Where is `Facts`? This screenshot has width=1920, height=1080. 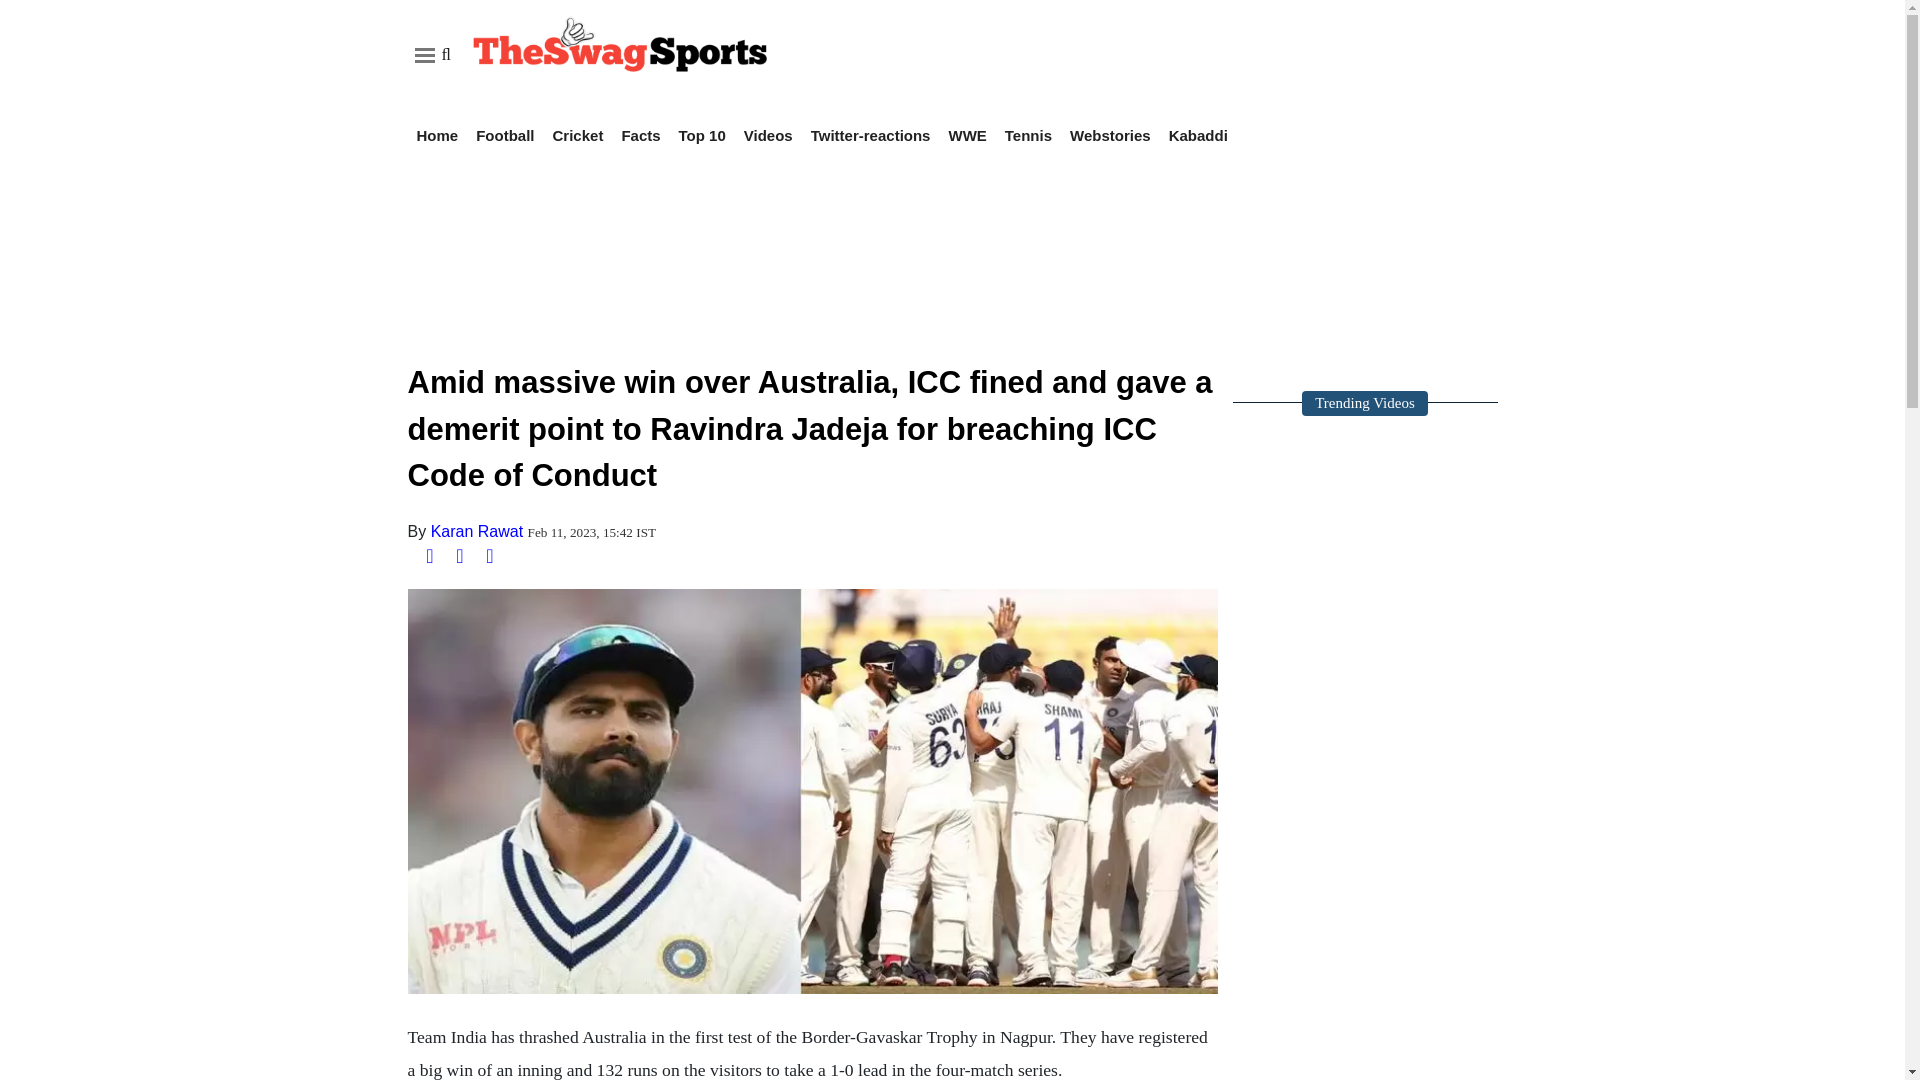 Facts is located at coordinates (640, 135).